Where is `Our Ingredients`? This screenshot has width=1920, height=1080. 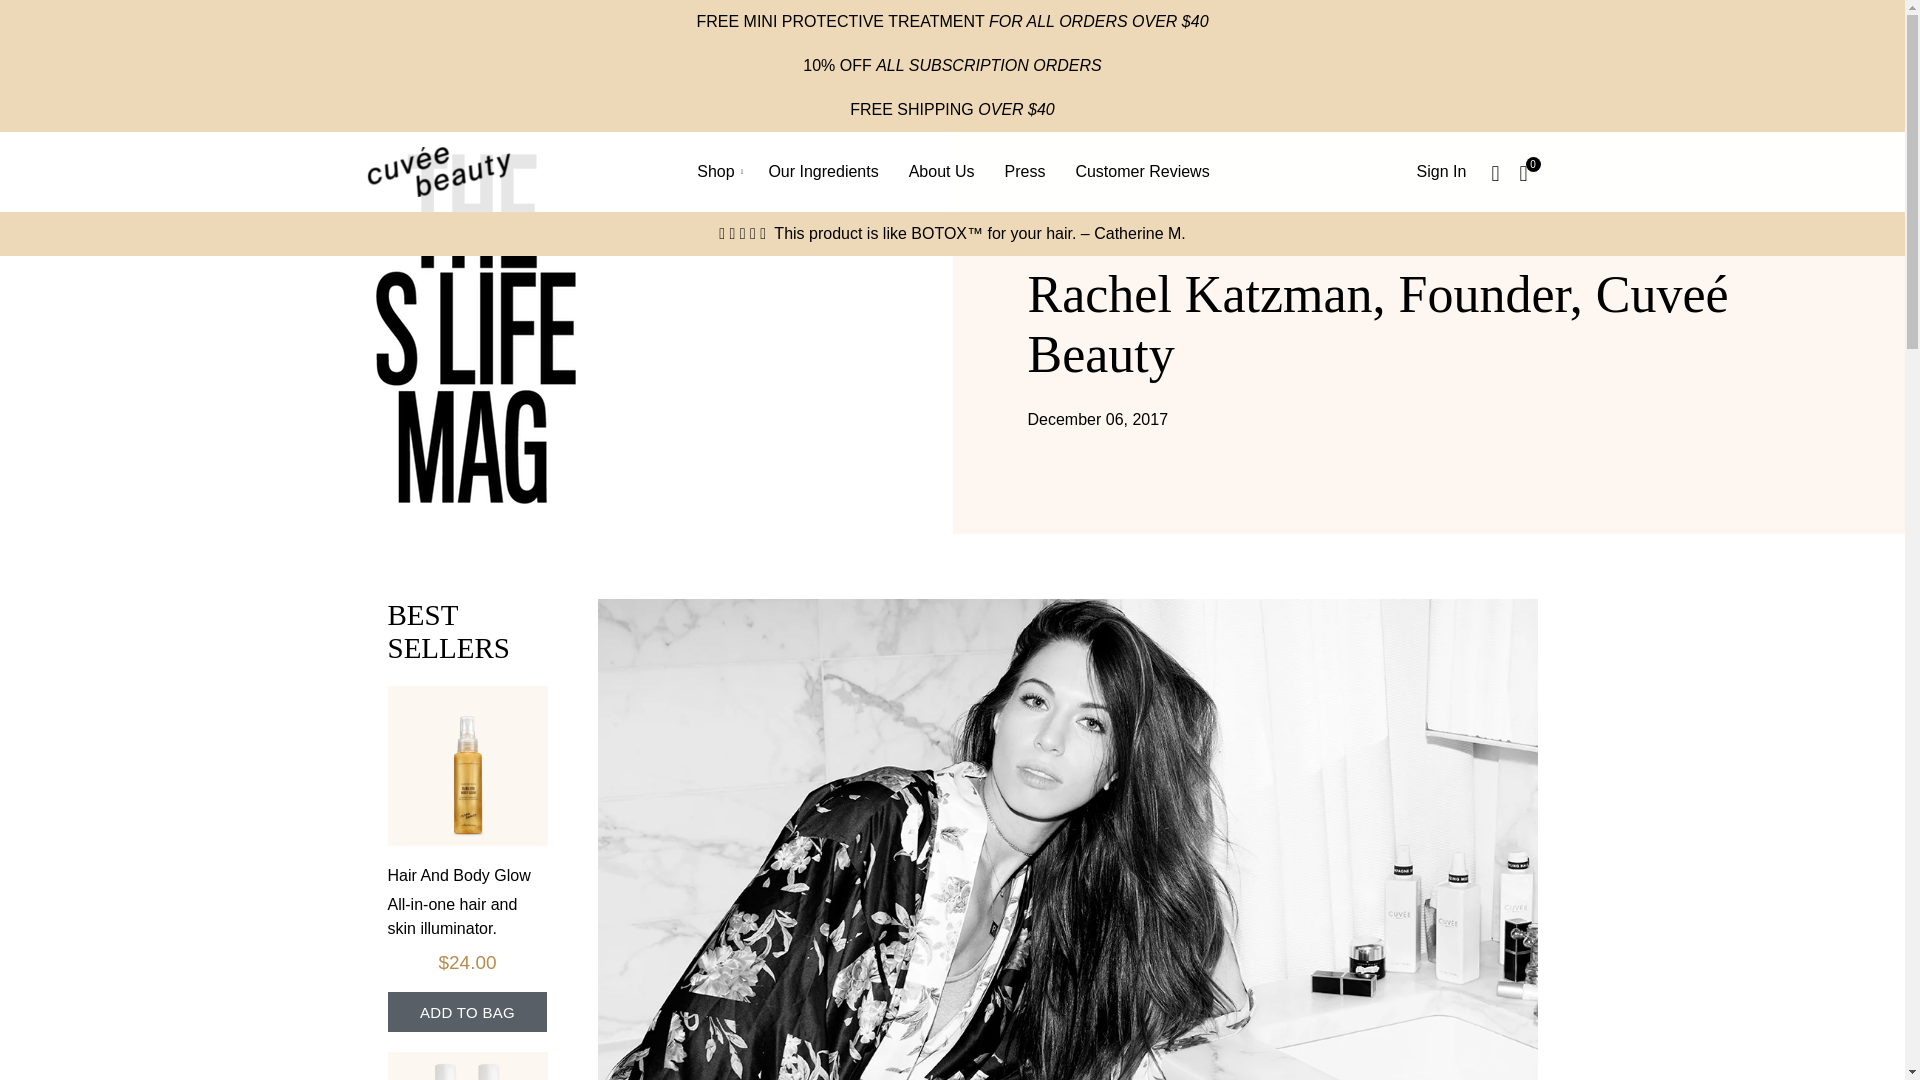
Our Ingredients is located at coordinates (822, 171).